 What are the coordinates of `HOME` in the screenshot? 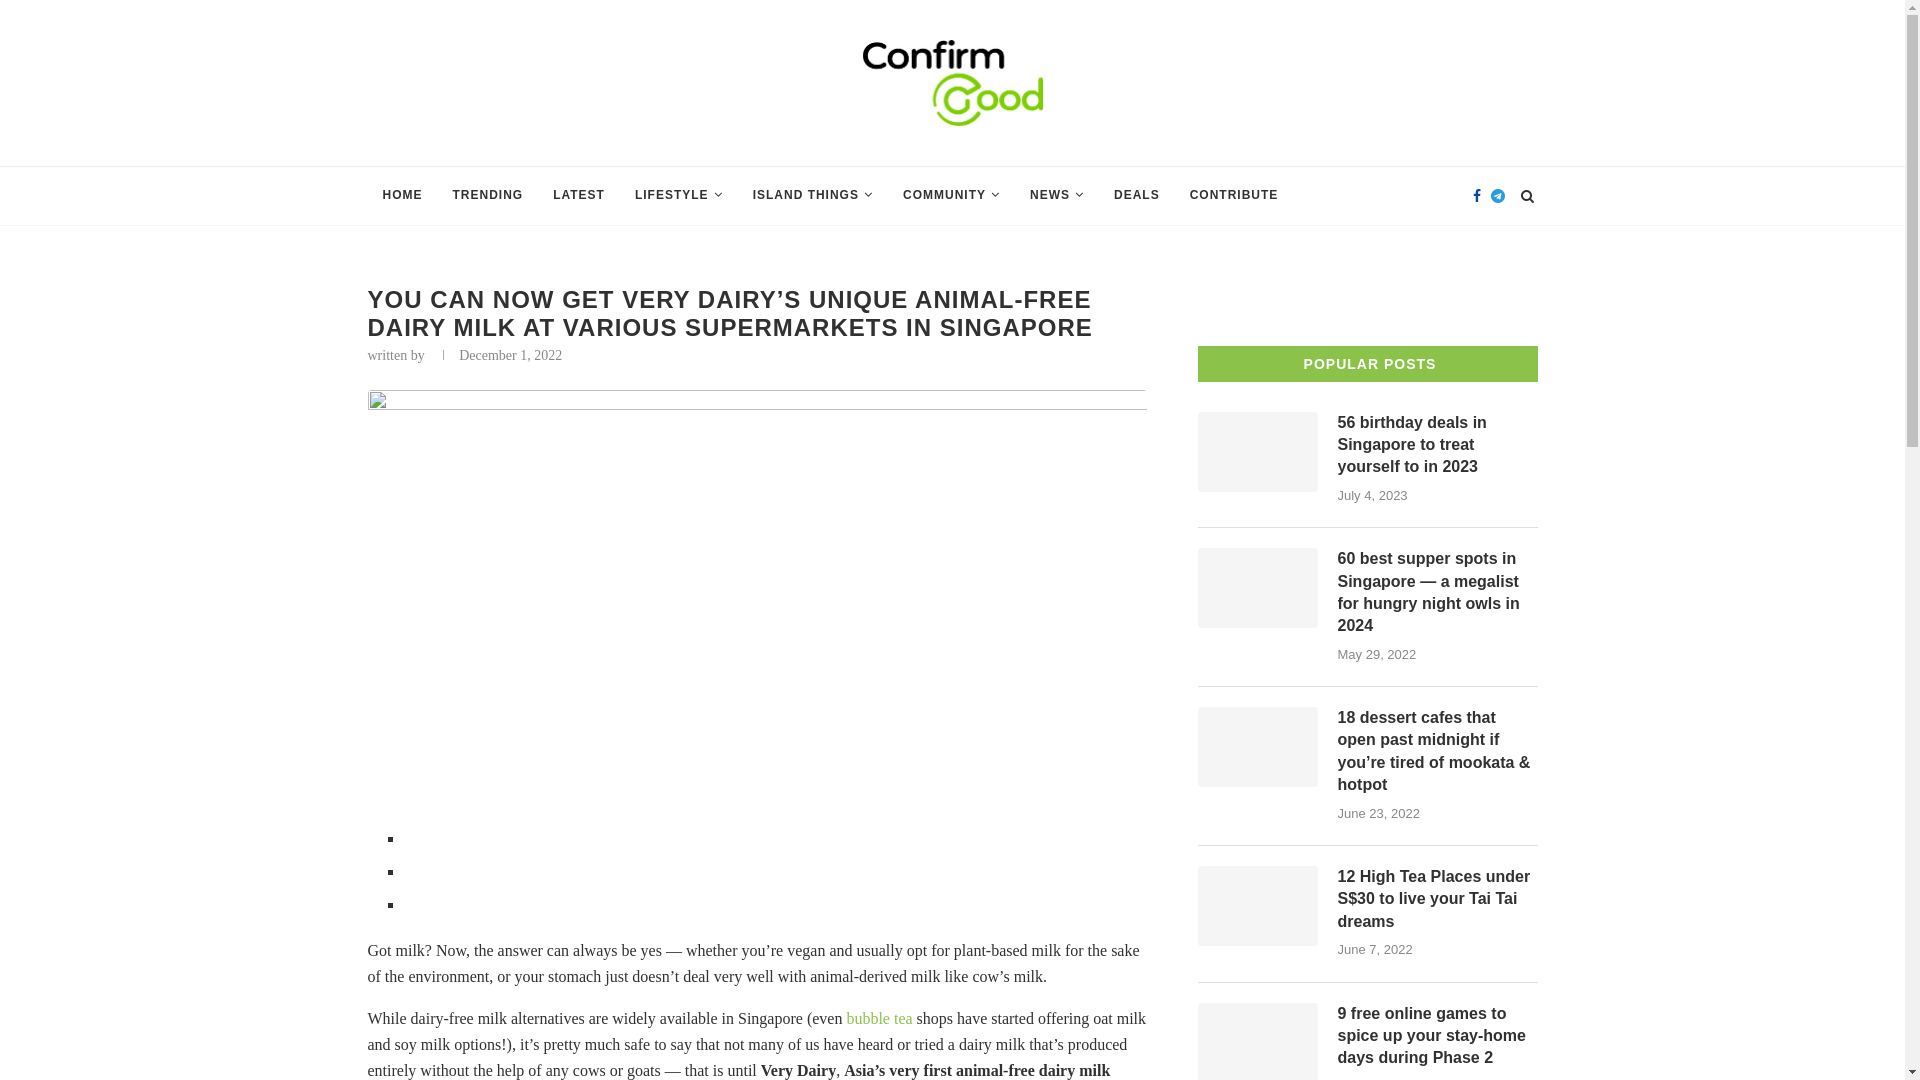 It's located at (402, 196).